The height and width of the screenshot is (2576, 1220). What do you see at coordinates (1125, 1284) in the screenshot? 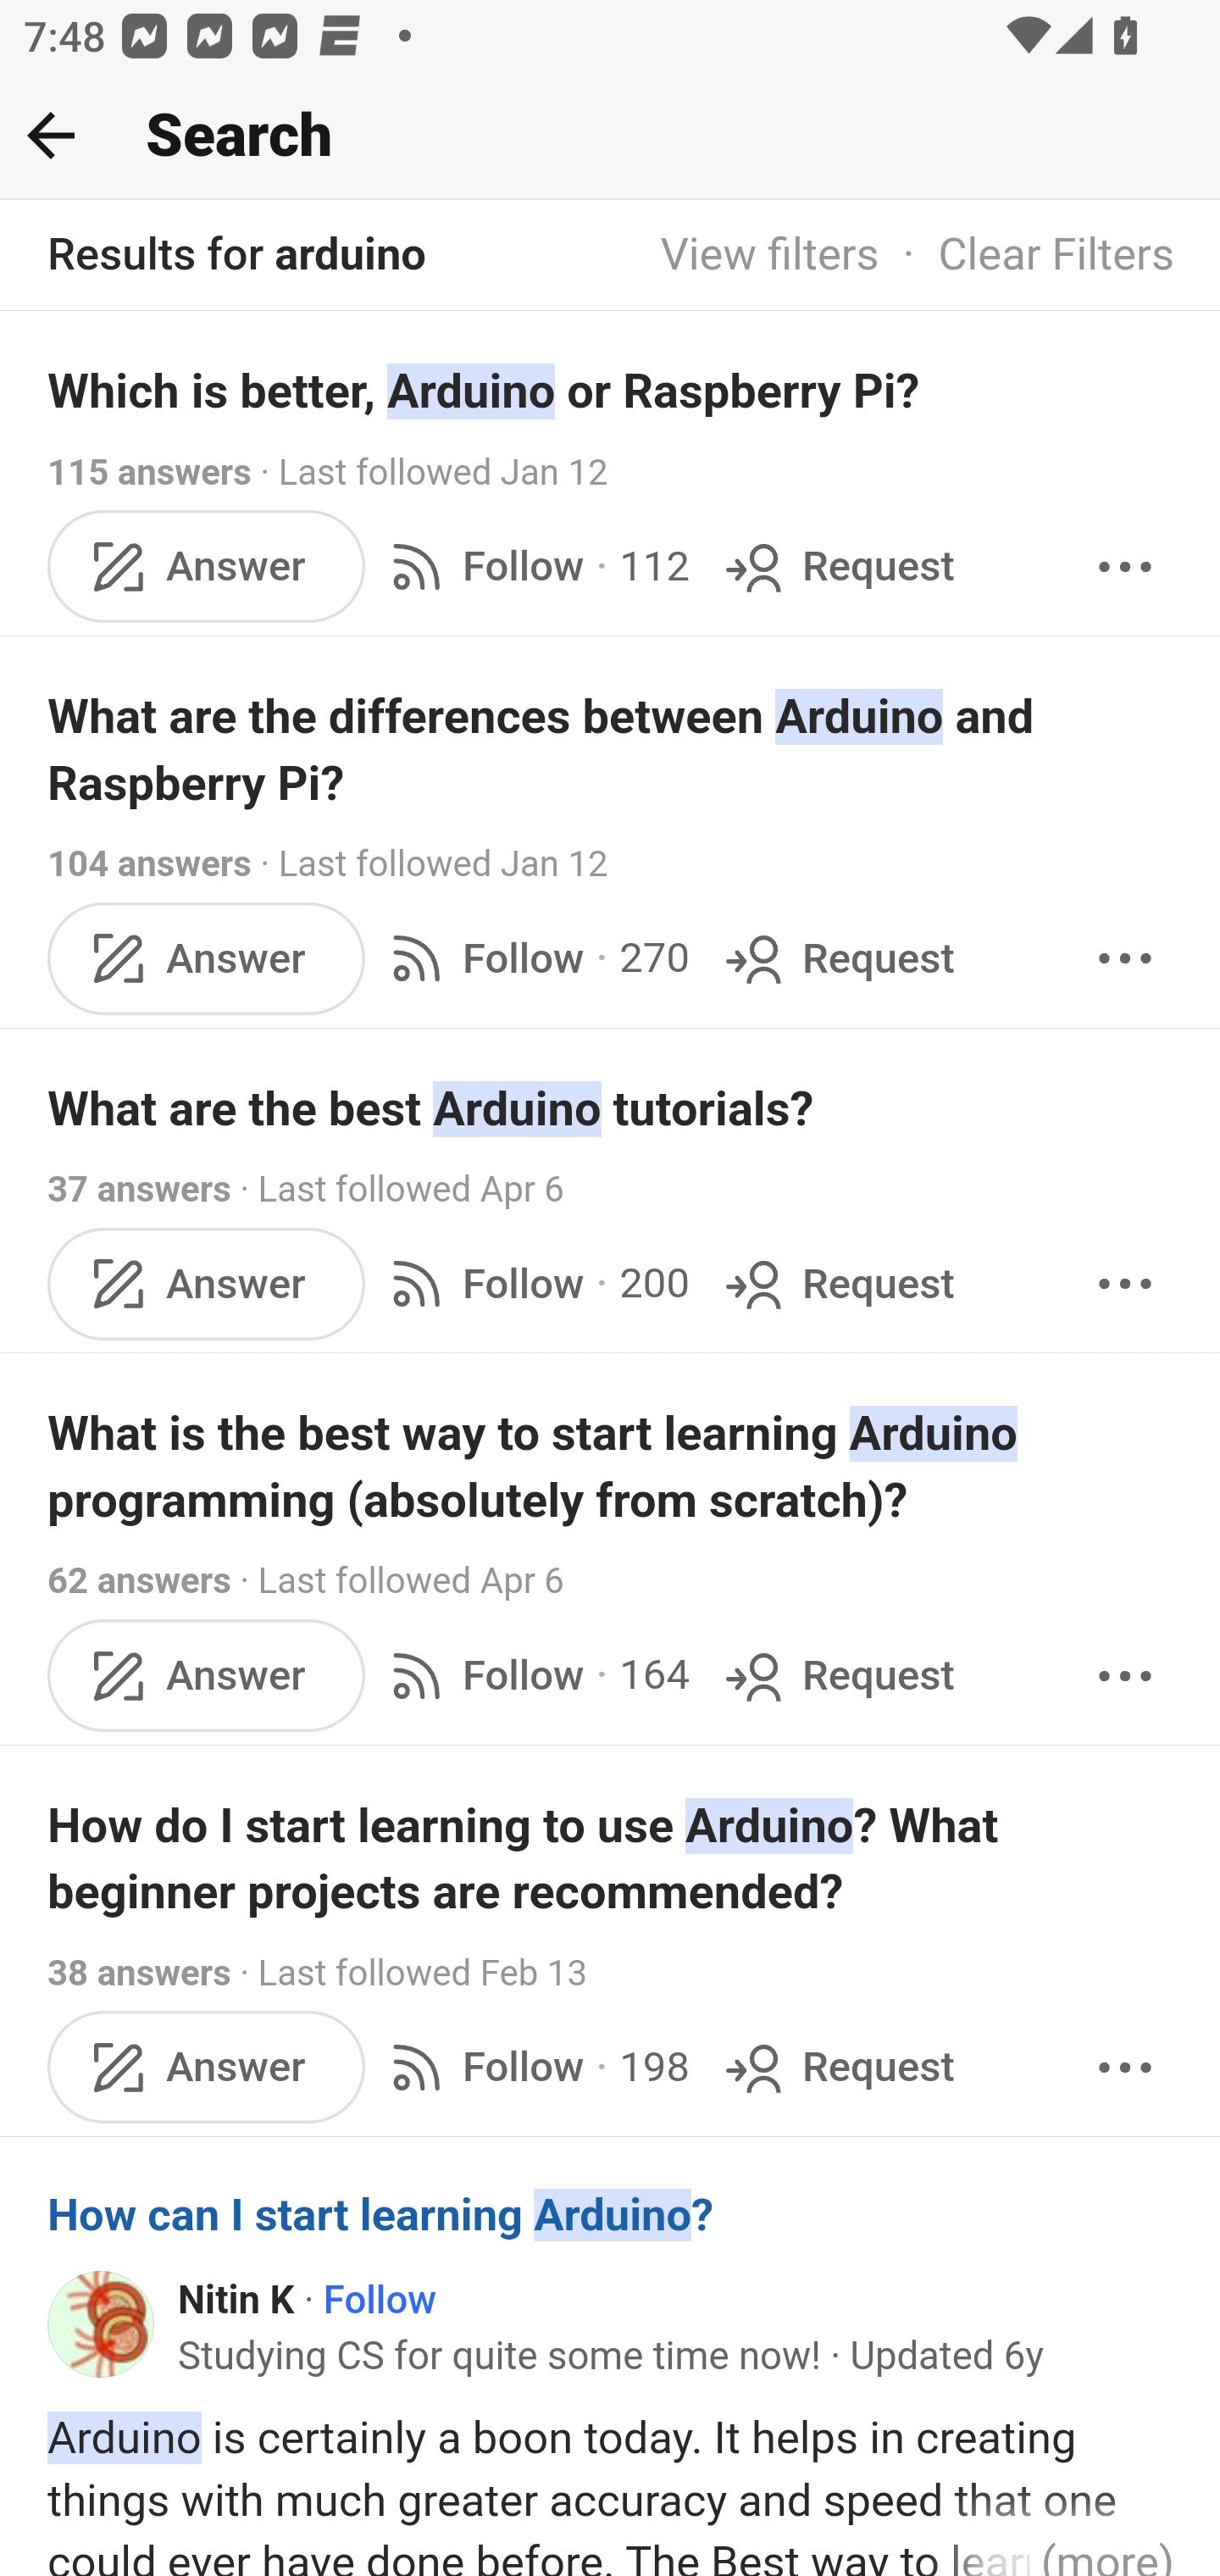
I see `More` at bounding box center [1125, 1284].